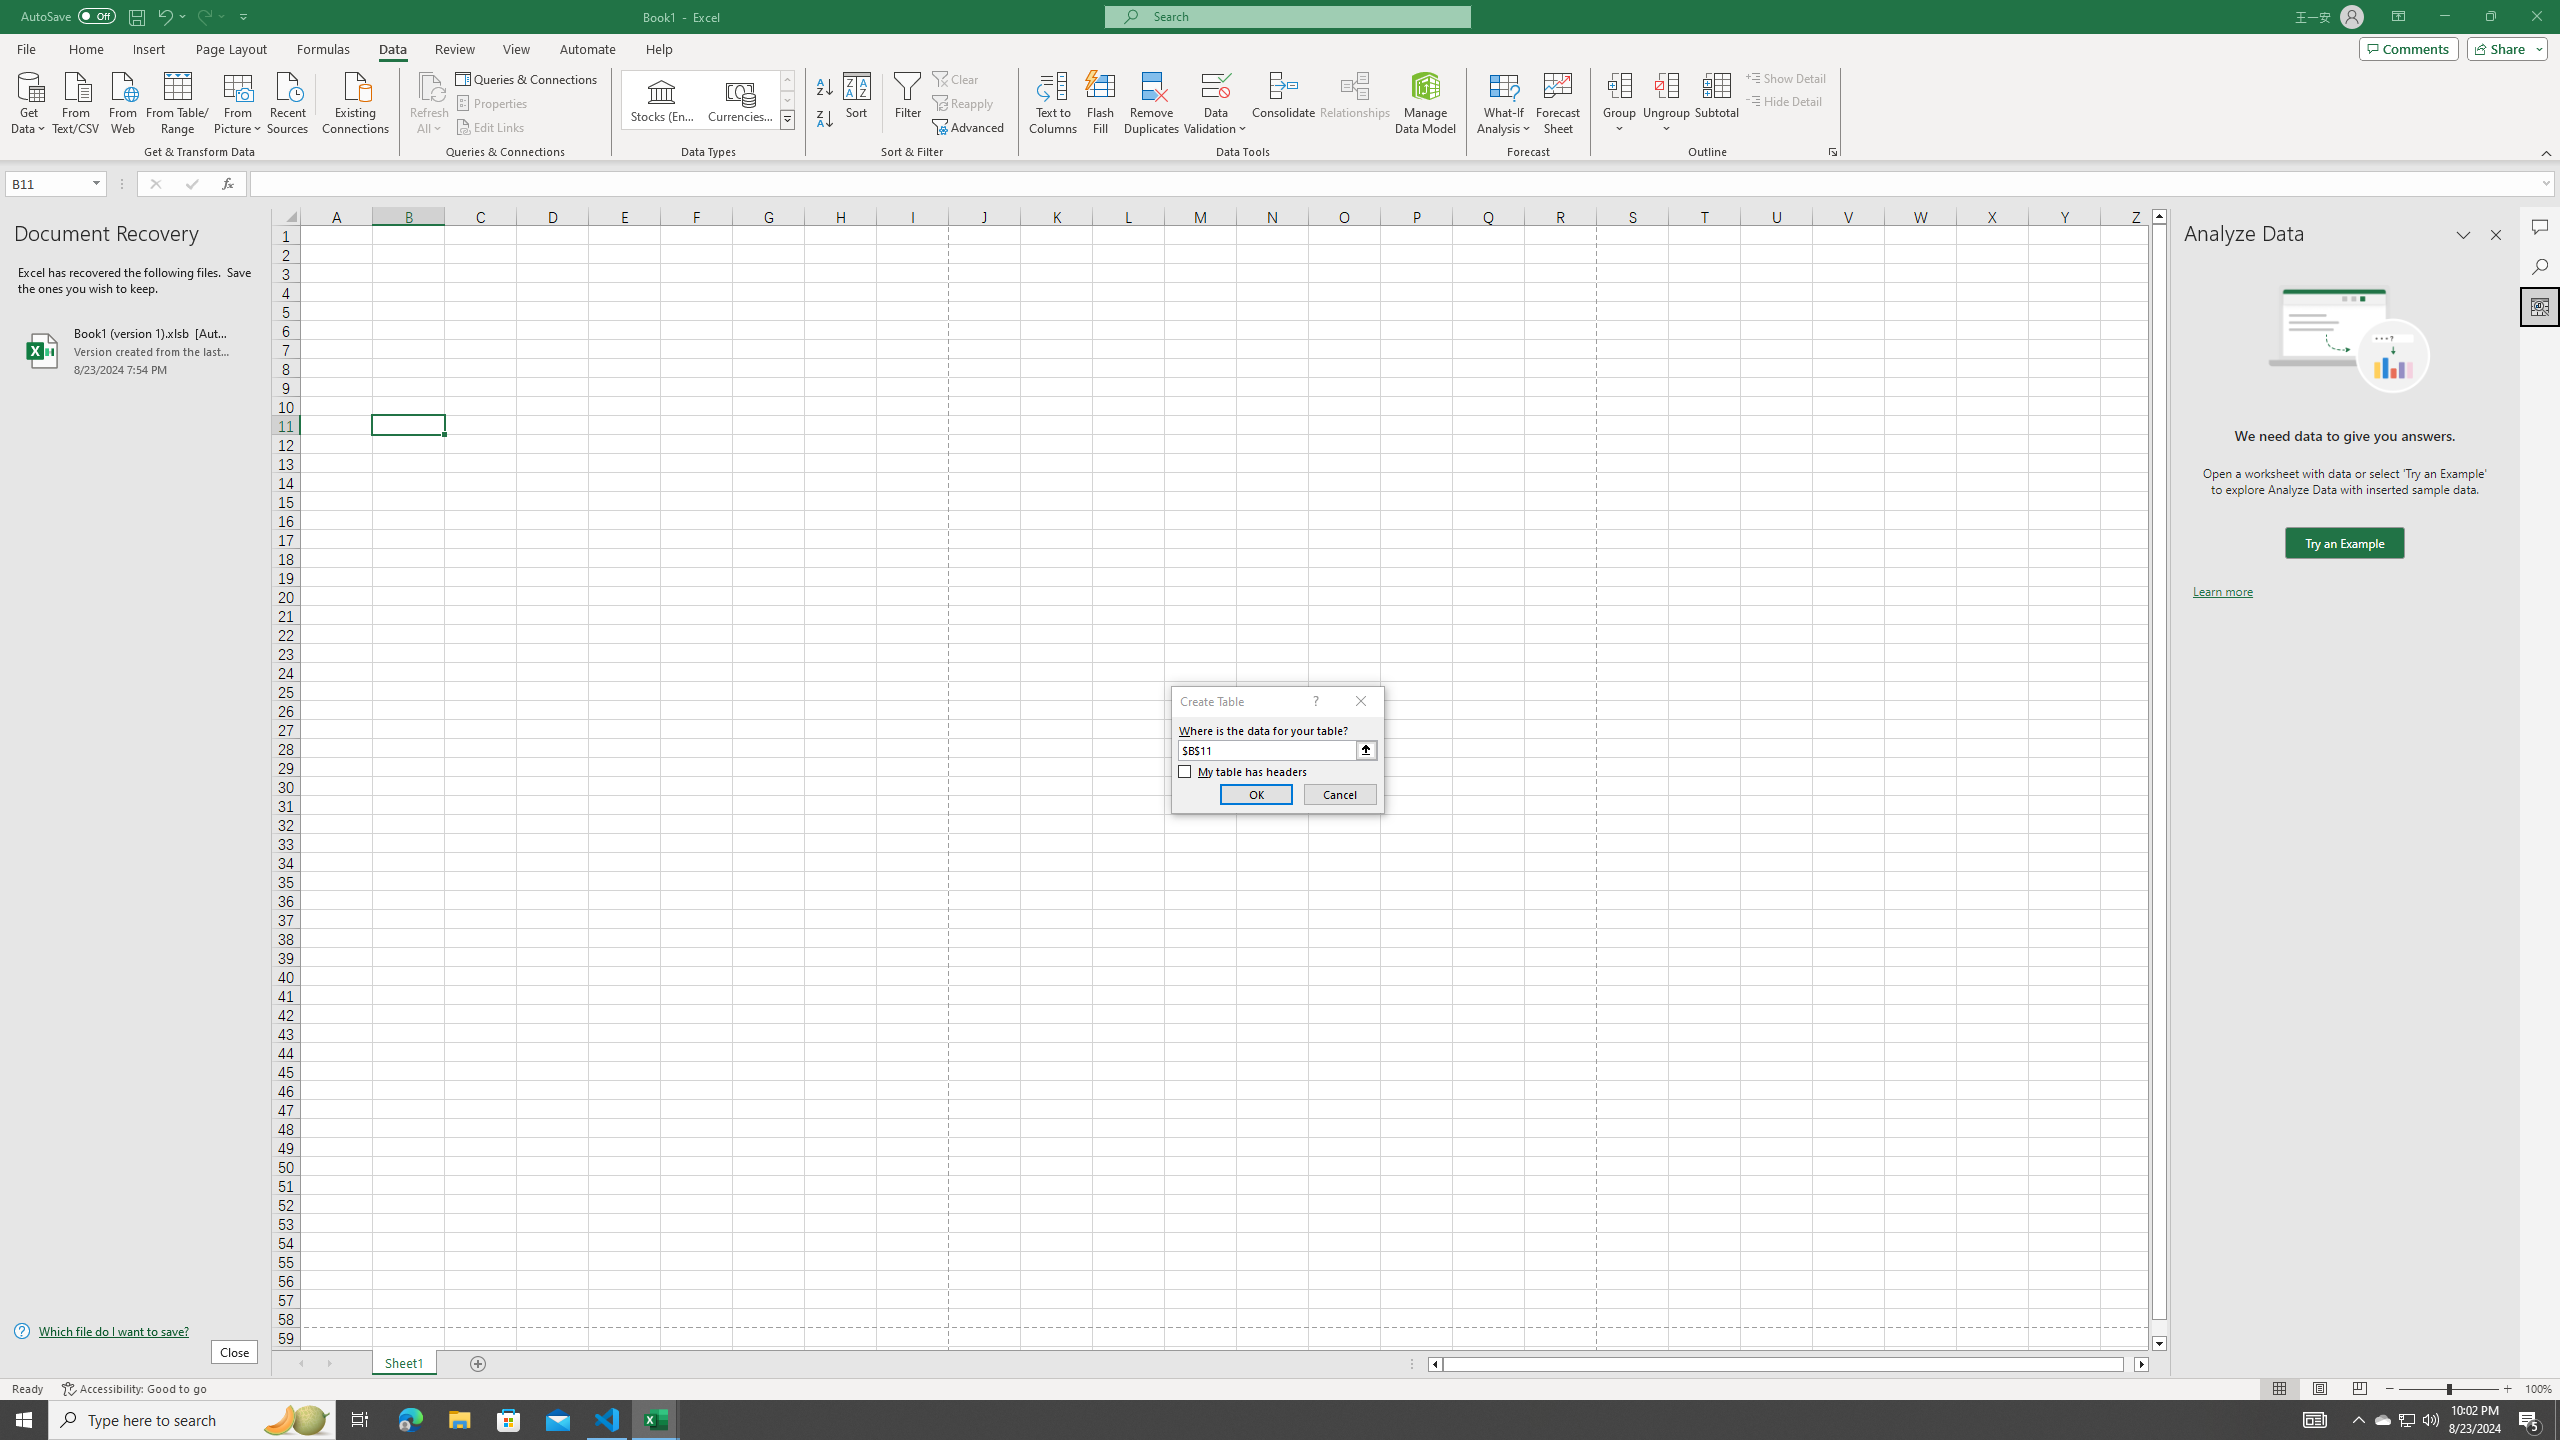 The image size is (2560, 1440). I want to click on Consolidate..., so click(1284, 103).